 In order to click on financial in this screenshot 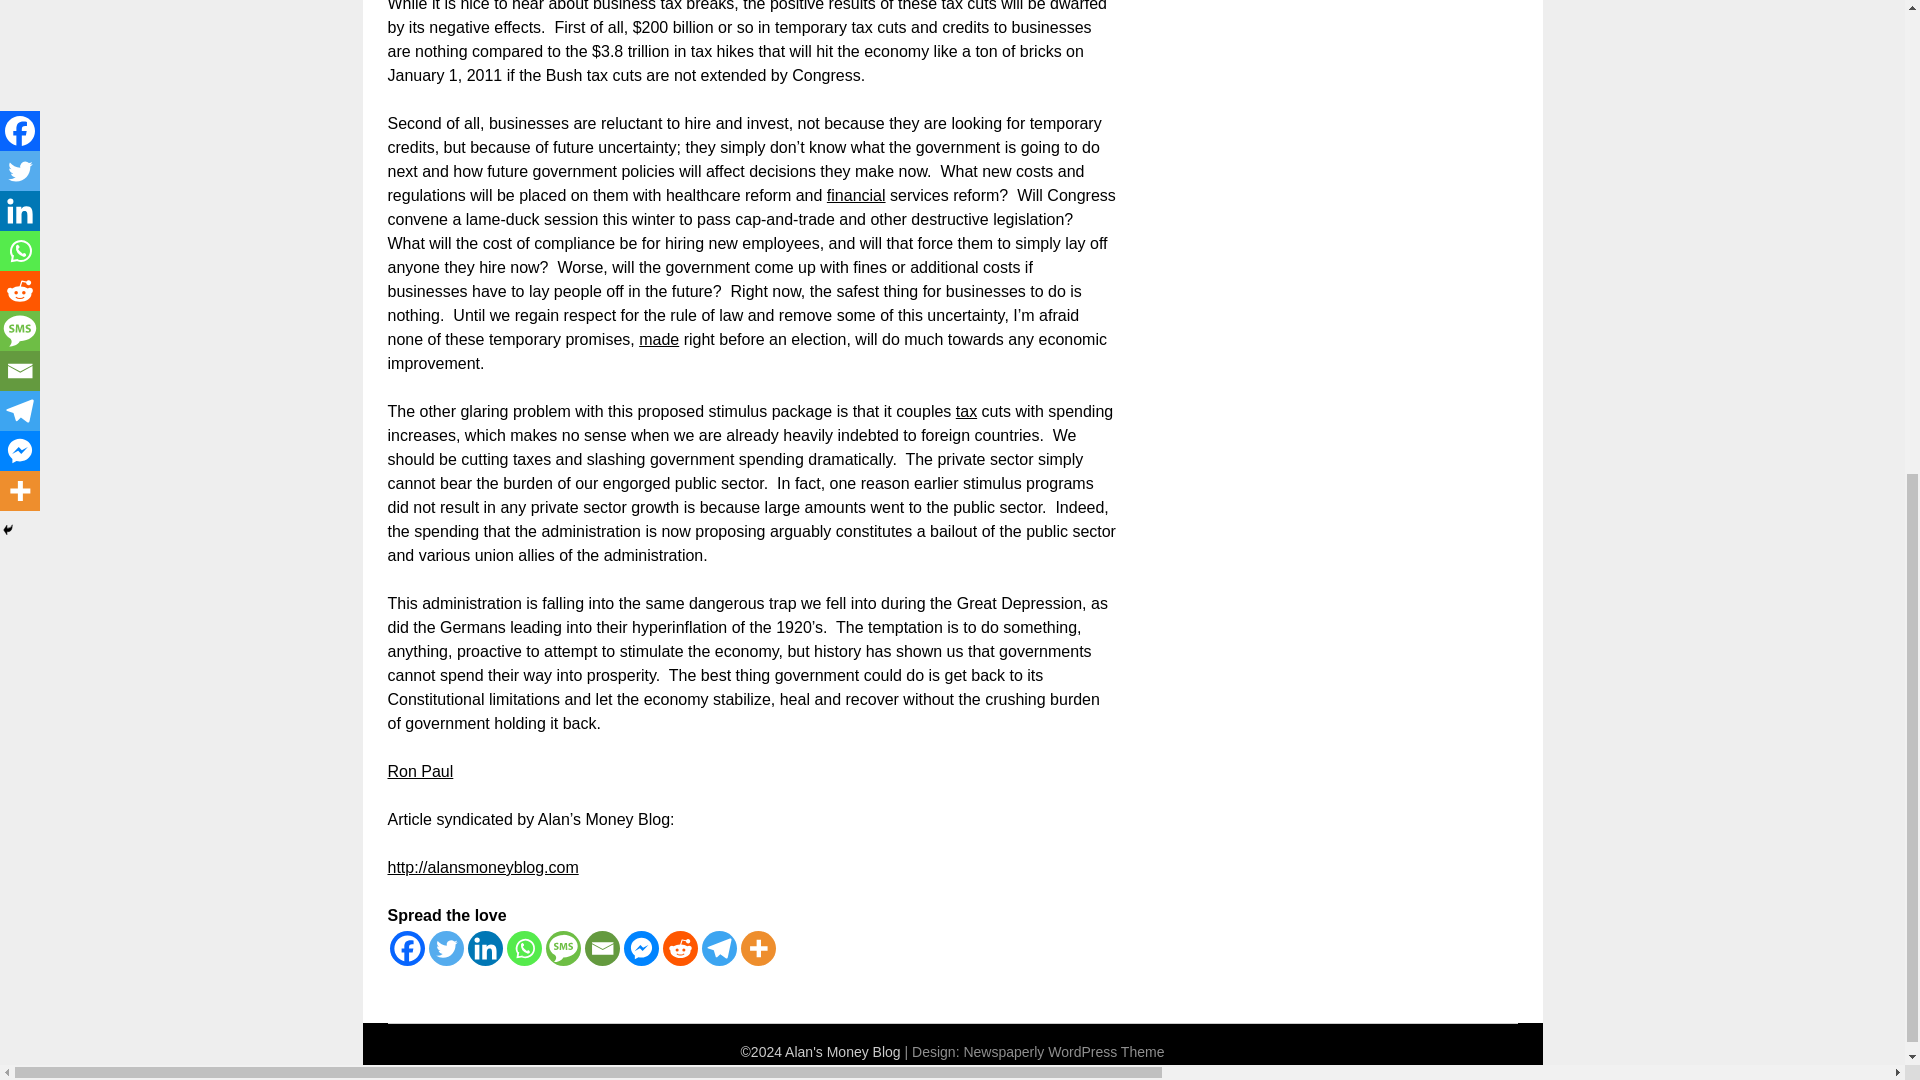, I will do `click(856, 195)`.